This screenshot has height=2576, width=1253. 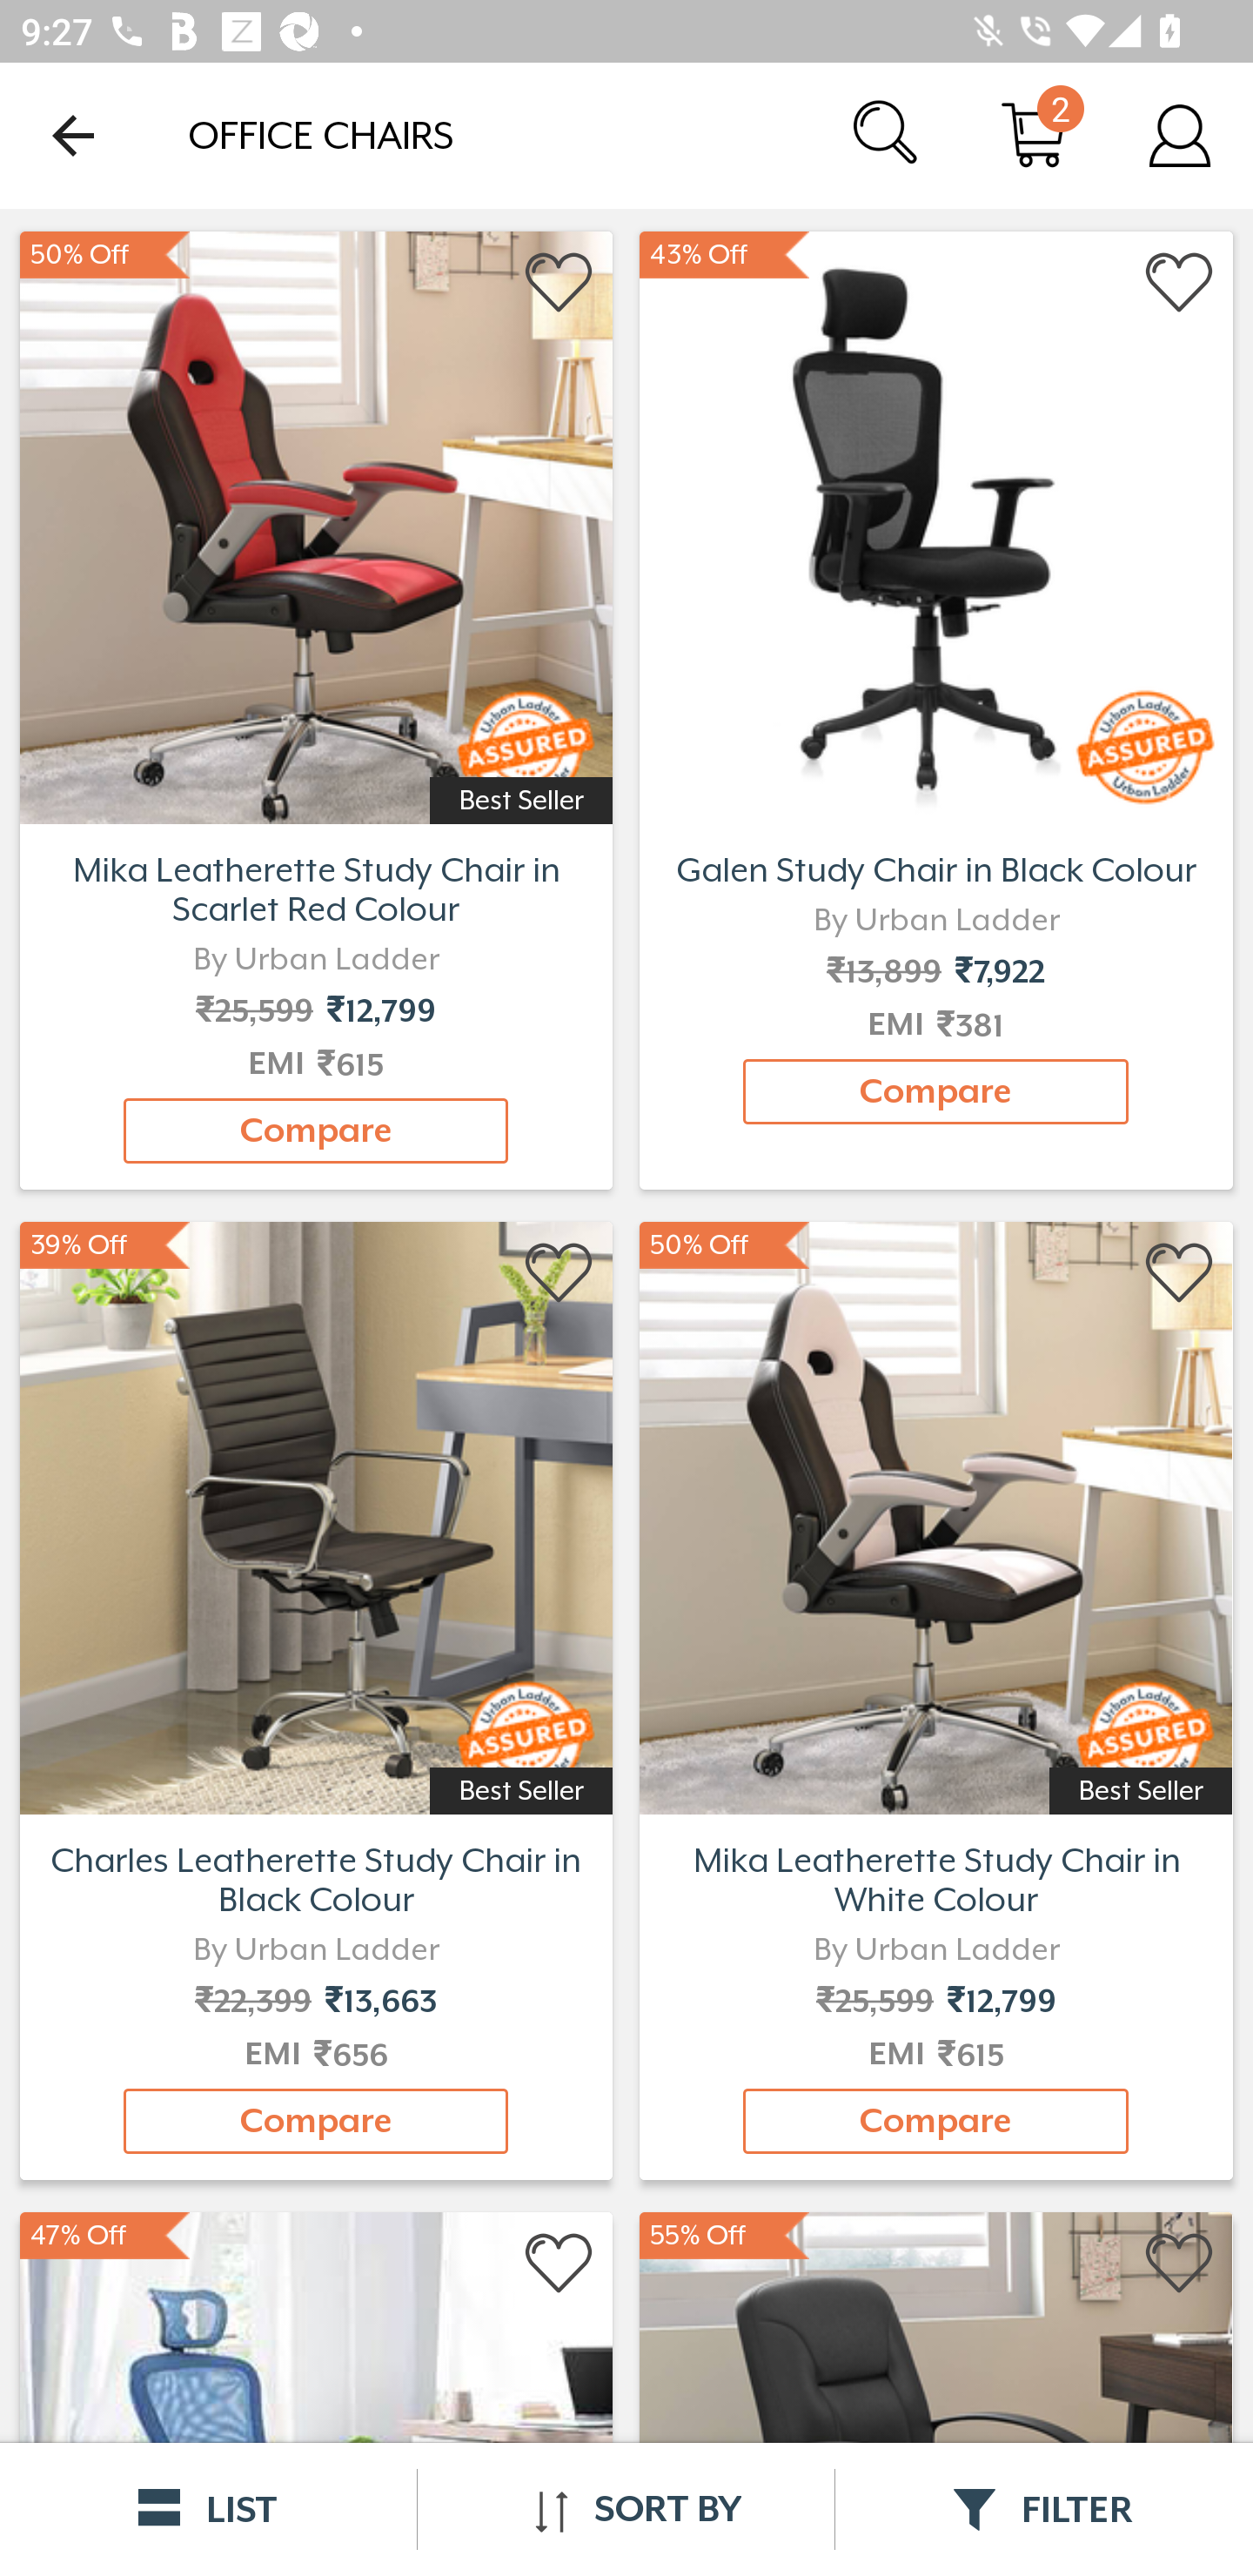 I want to click on  FILTER, so click(x=1044, y=2509).